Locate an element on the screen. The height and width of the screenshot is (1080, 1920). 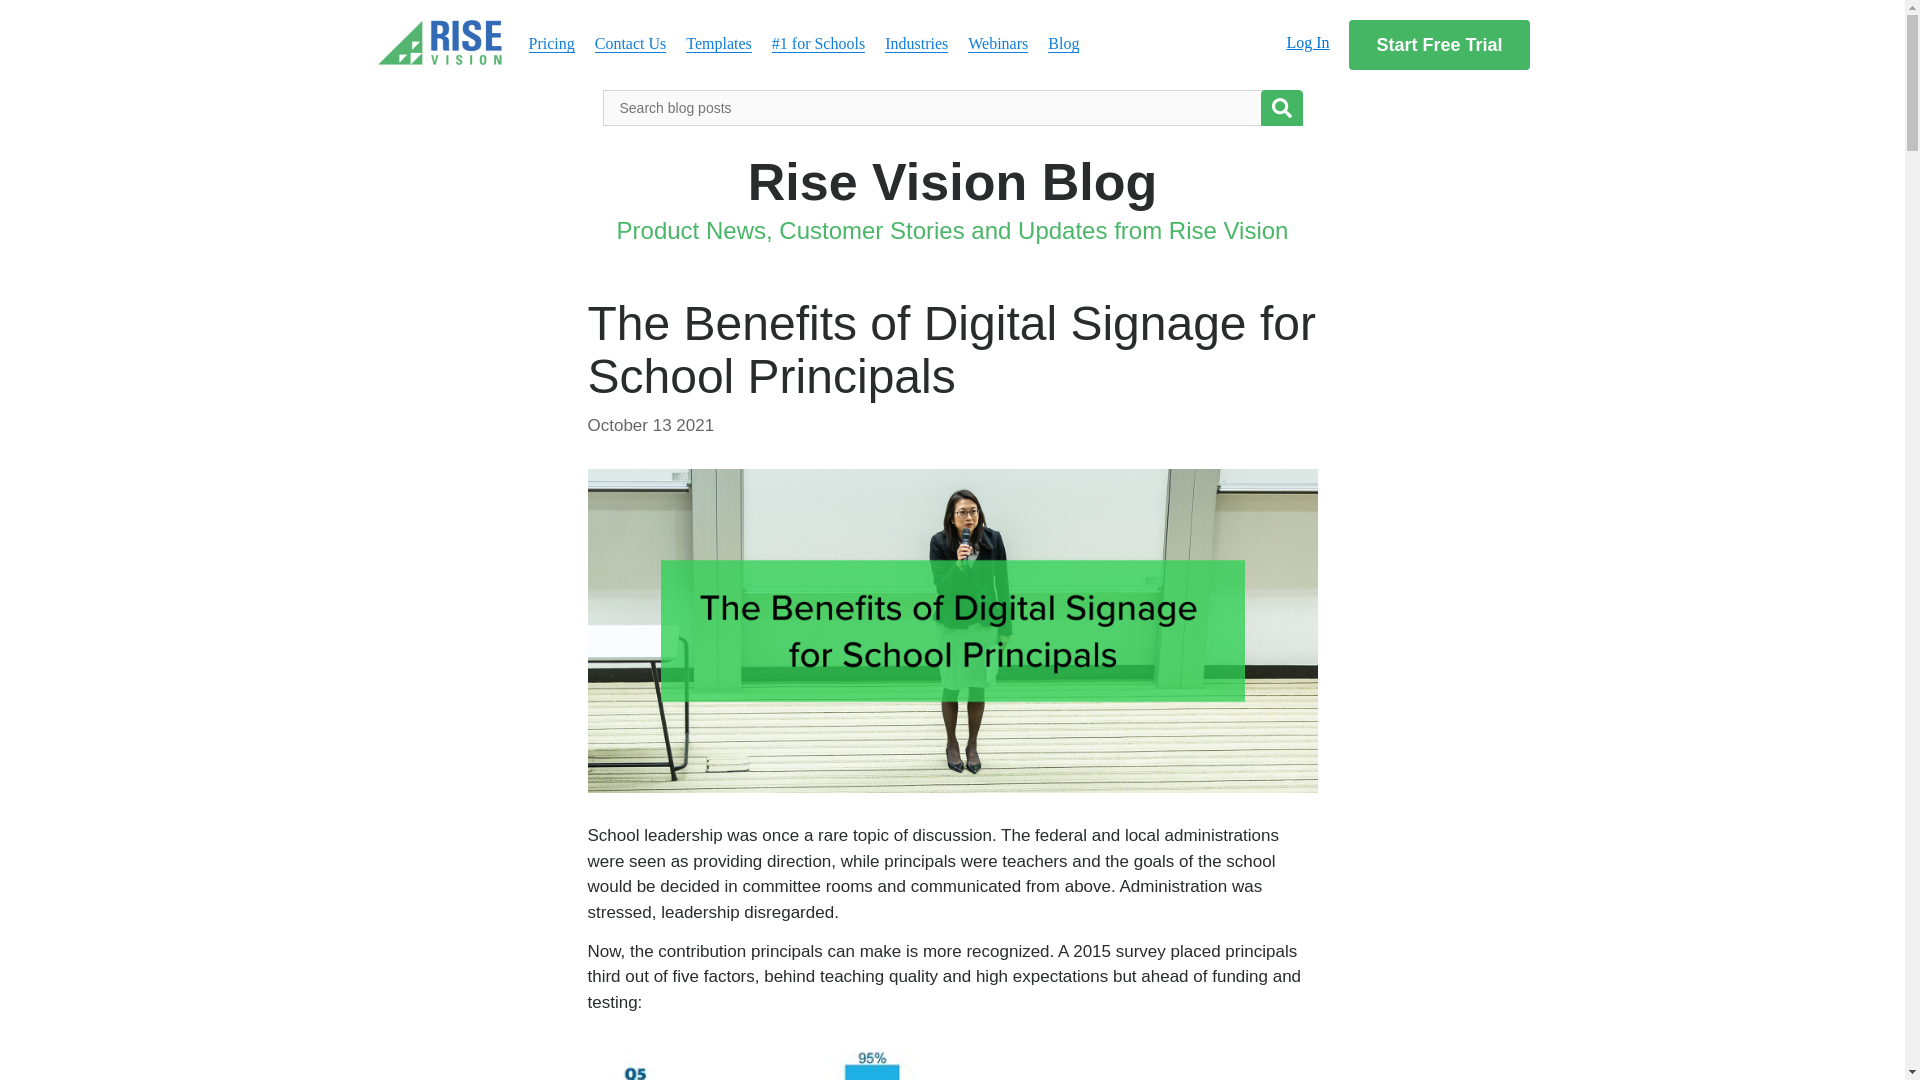
Log In is located at coordinates (1307, 42).